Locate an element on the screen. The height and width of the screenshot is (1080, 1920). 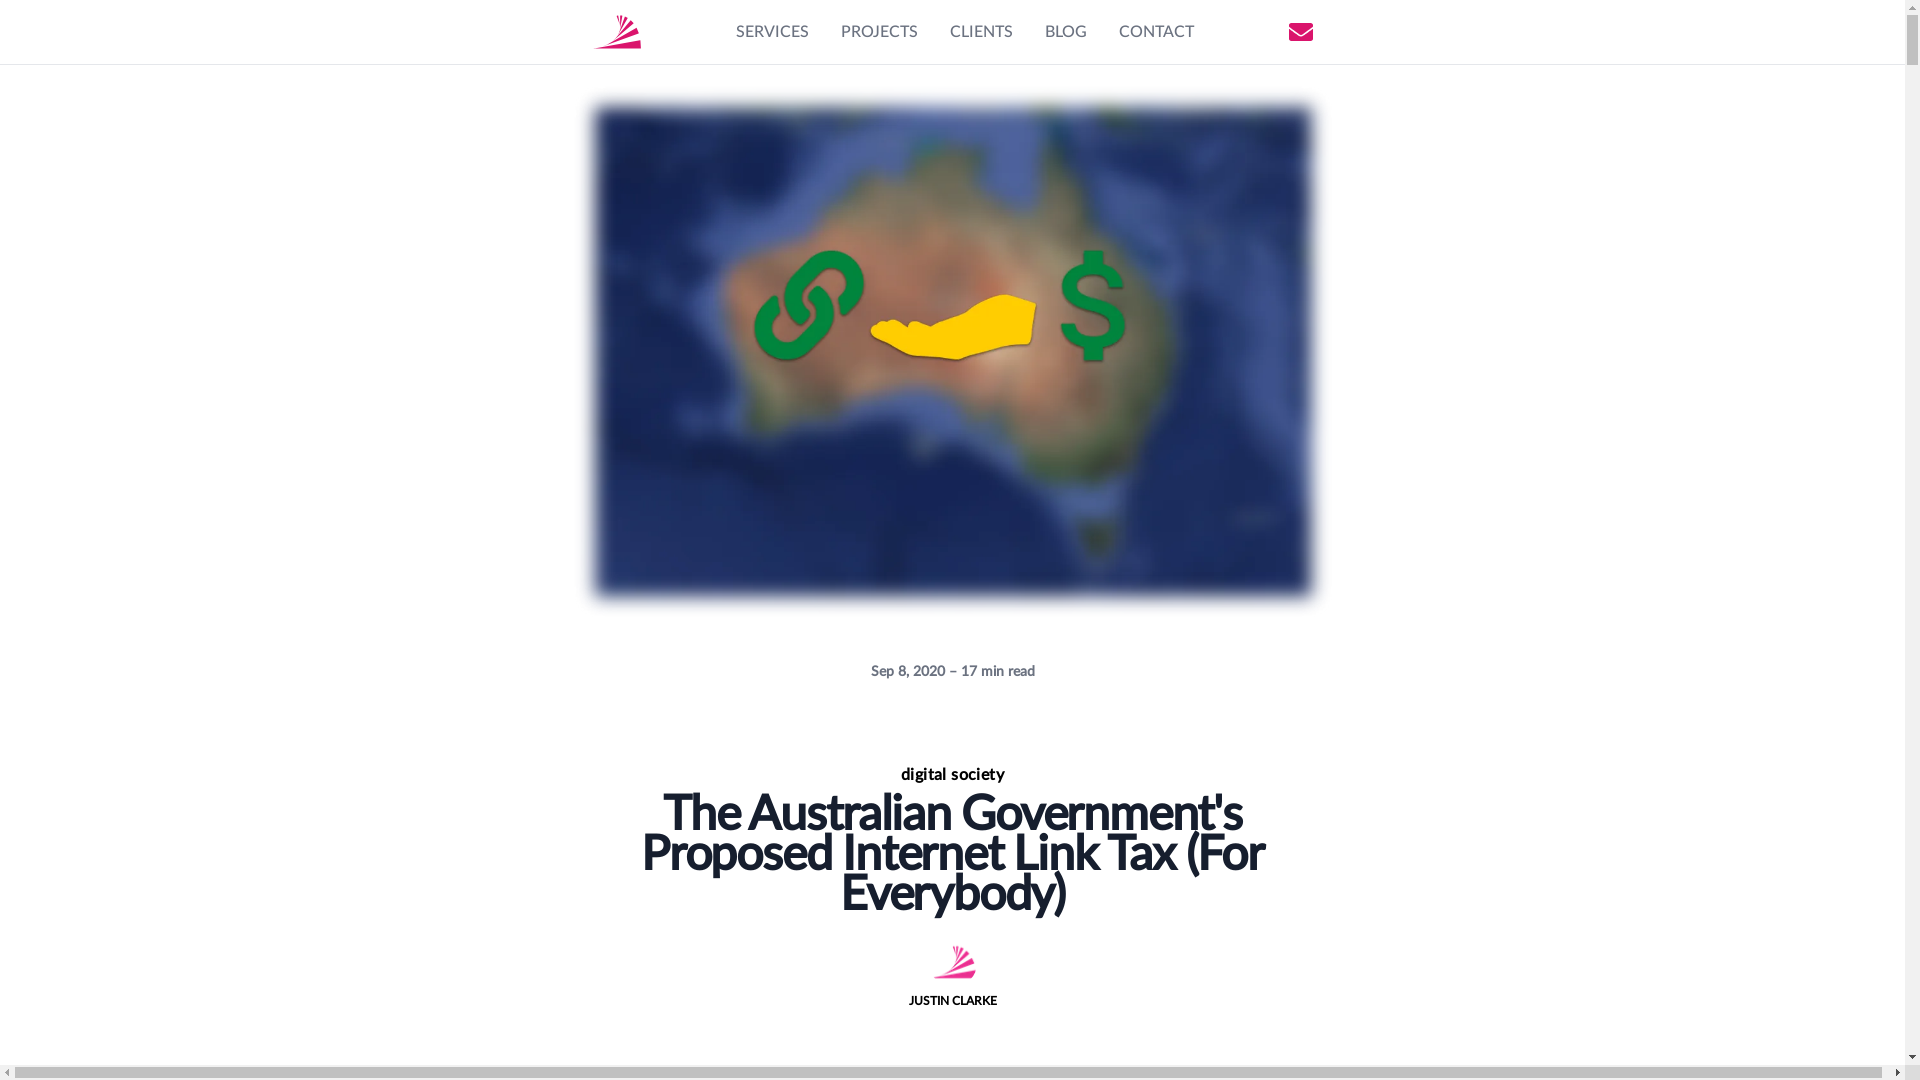
digital society is located at coordinates (953, 775).